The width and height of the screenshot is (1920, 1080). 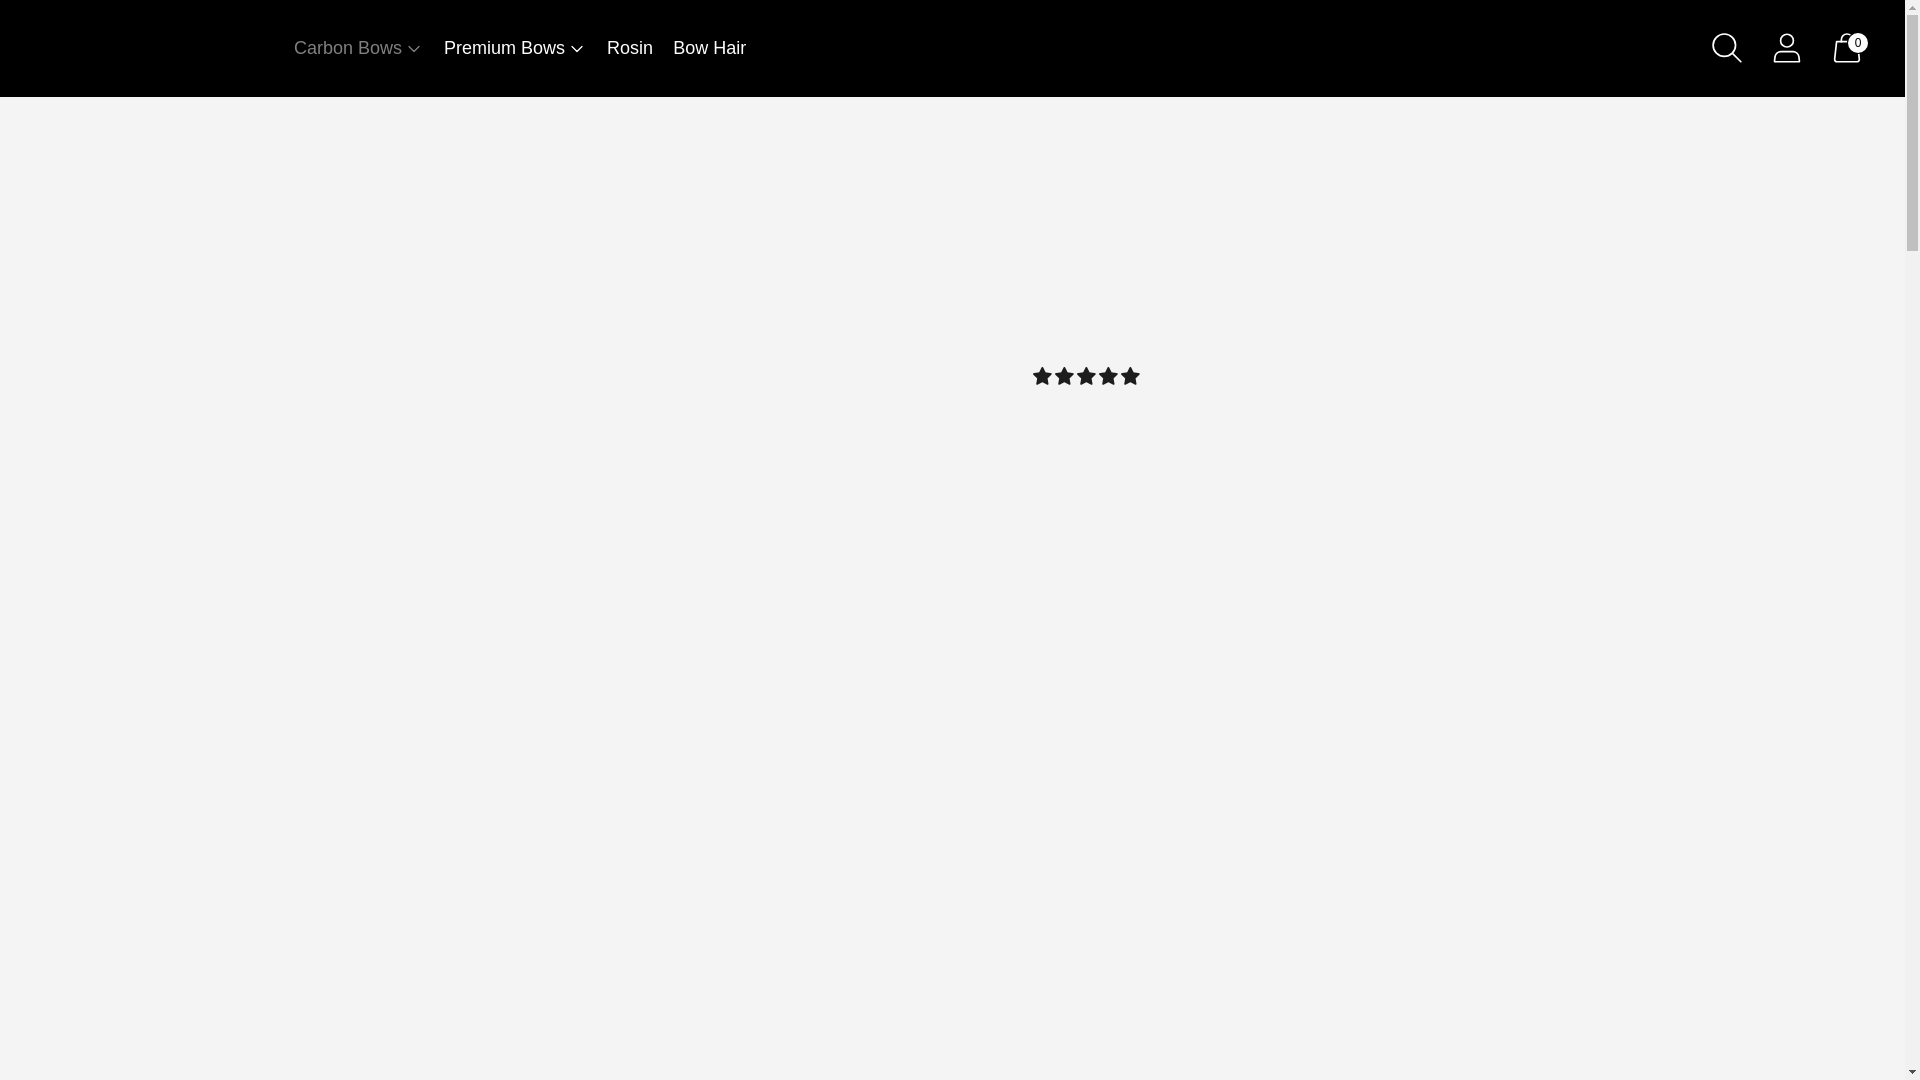 I want to click on Carbon Bows, so click(x=358, y=48).